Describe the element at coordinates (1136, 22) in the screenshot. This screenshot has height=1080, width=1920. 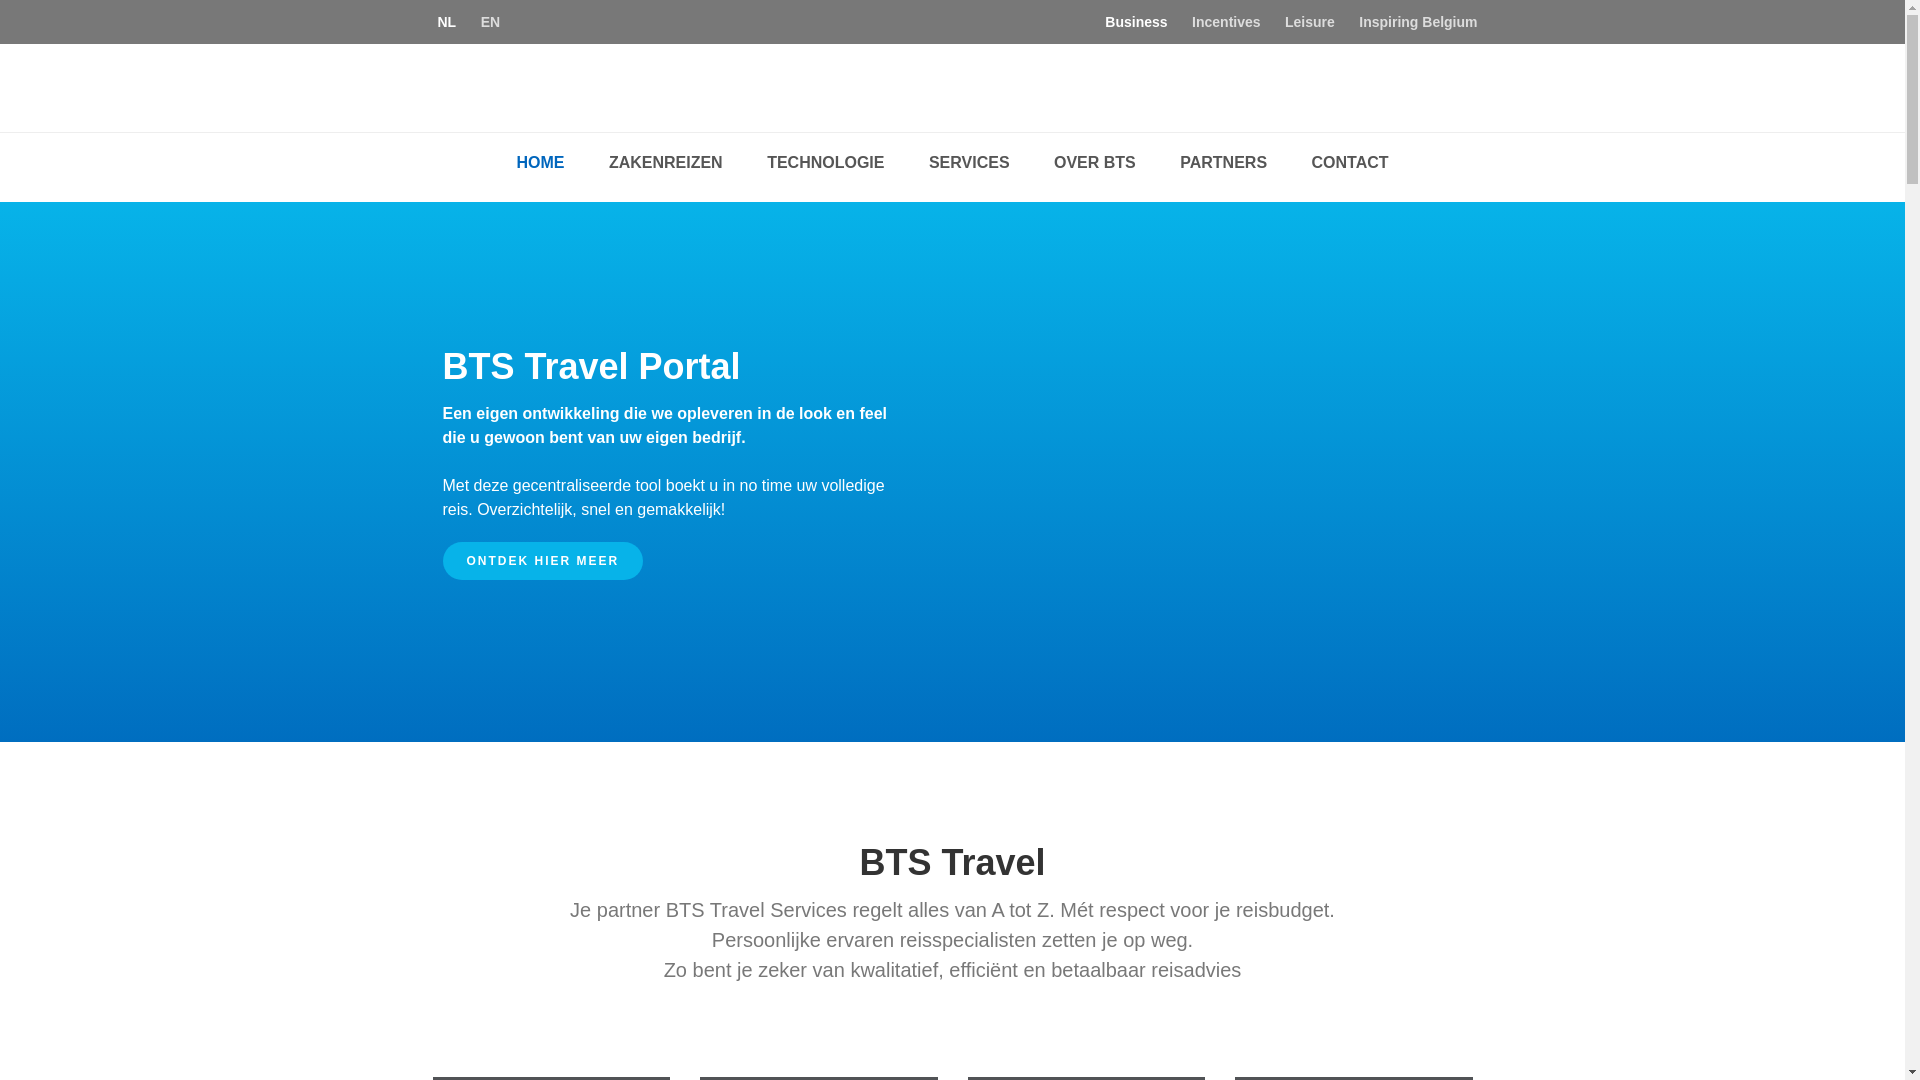
I see `Business` at that location.